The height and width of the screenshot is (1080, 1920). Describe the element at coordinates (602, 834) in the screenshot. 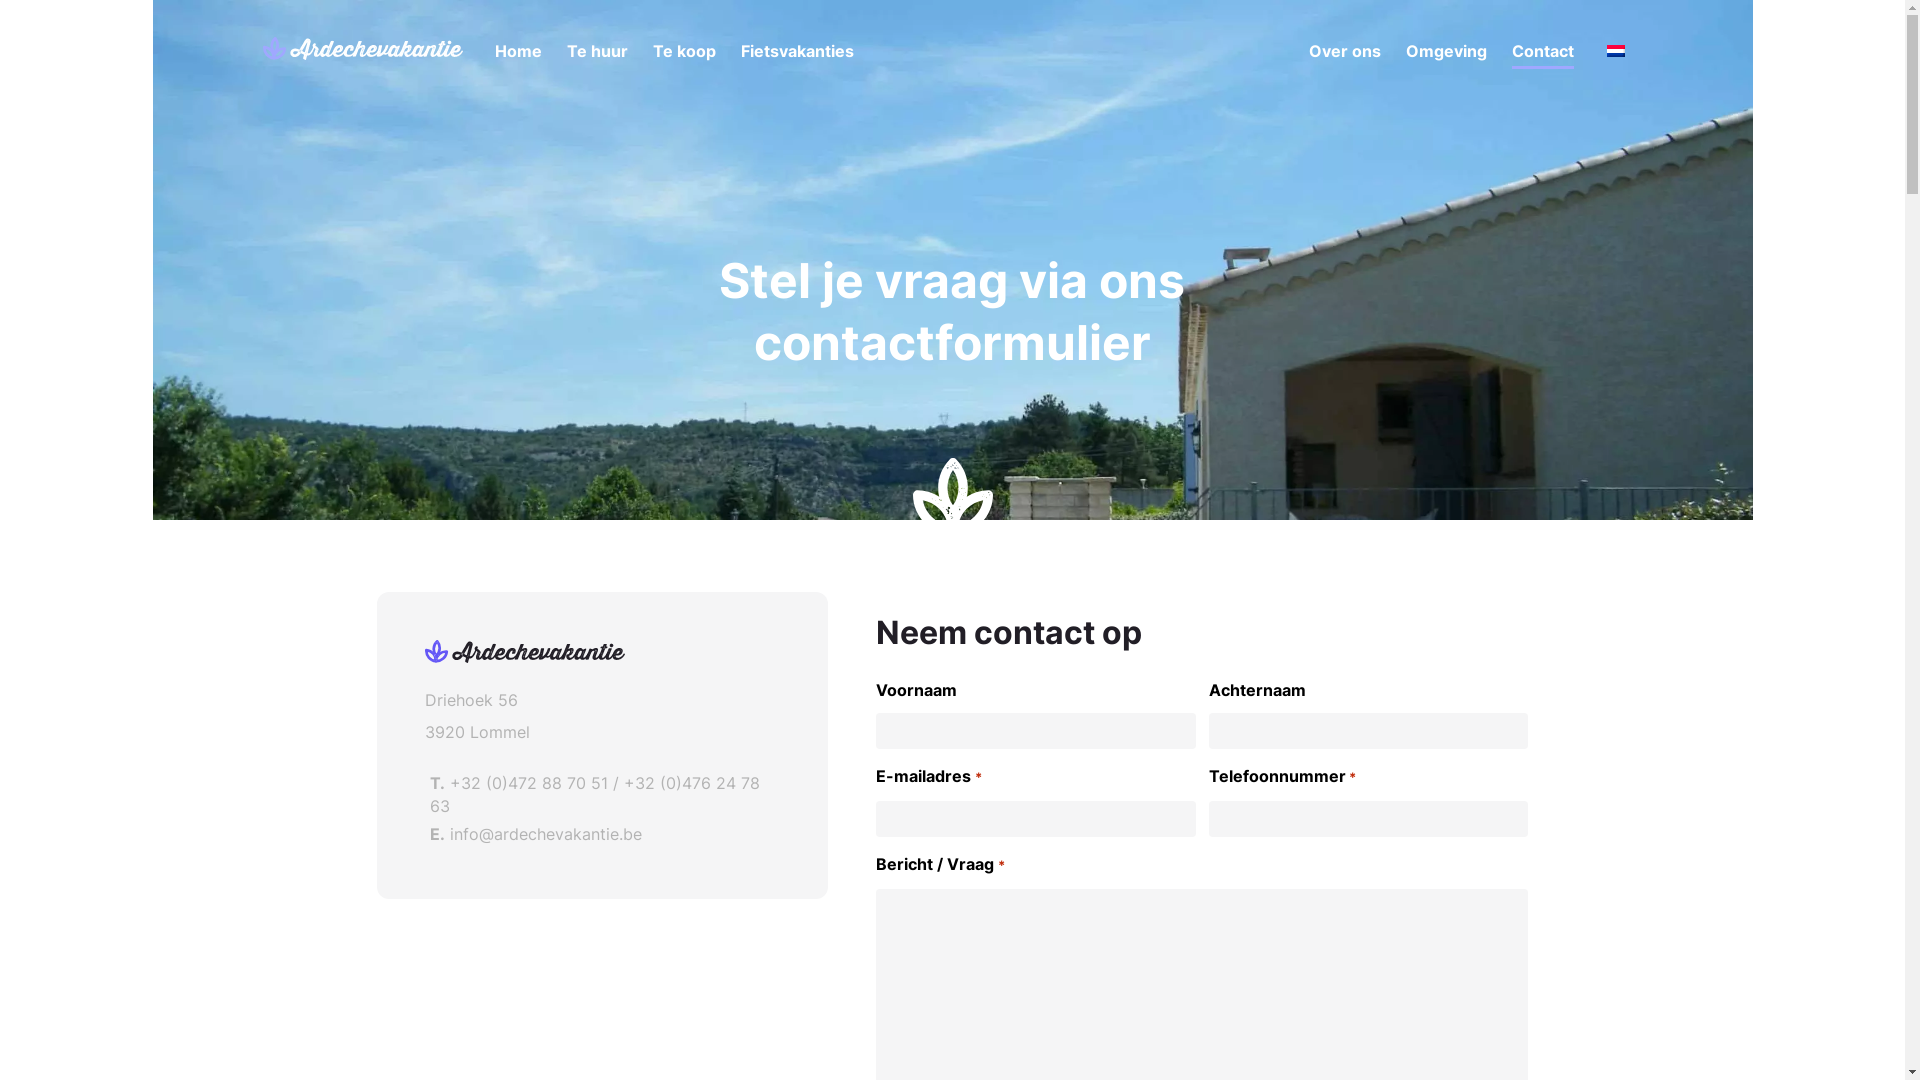

I see `E. info@ardechevakantie.be` at that location.